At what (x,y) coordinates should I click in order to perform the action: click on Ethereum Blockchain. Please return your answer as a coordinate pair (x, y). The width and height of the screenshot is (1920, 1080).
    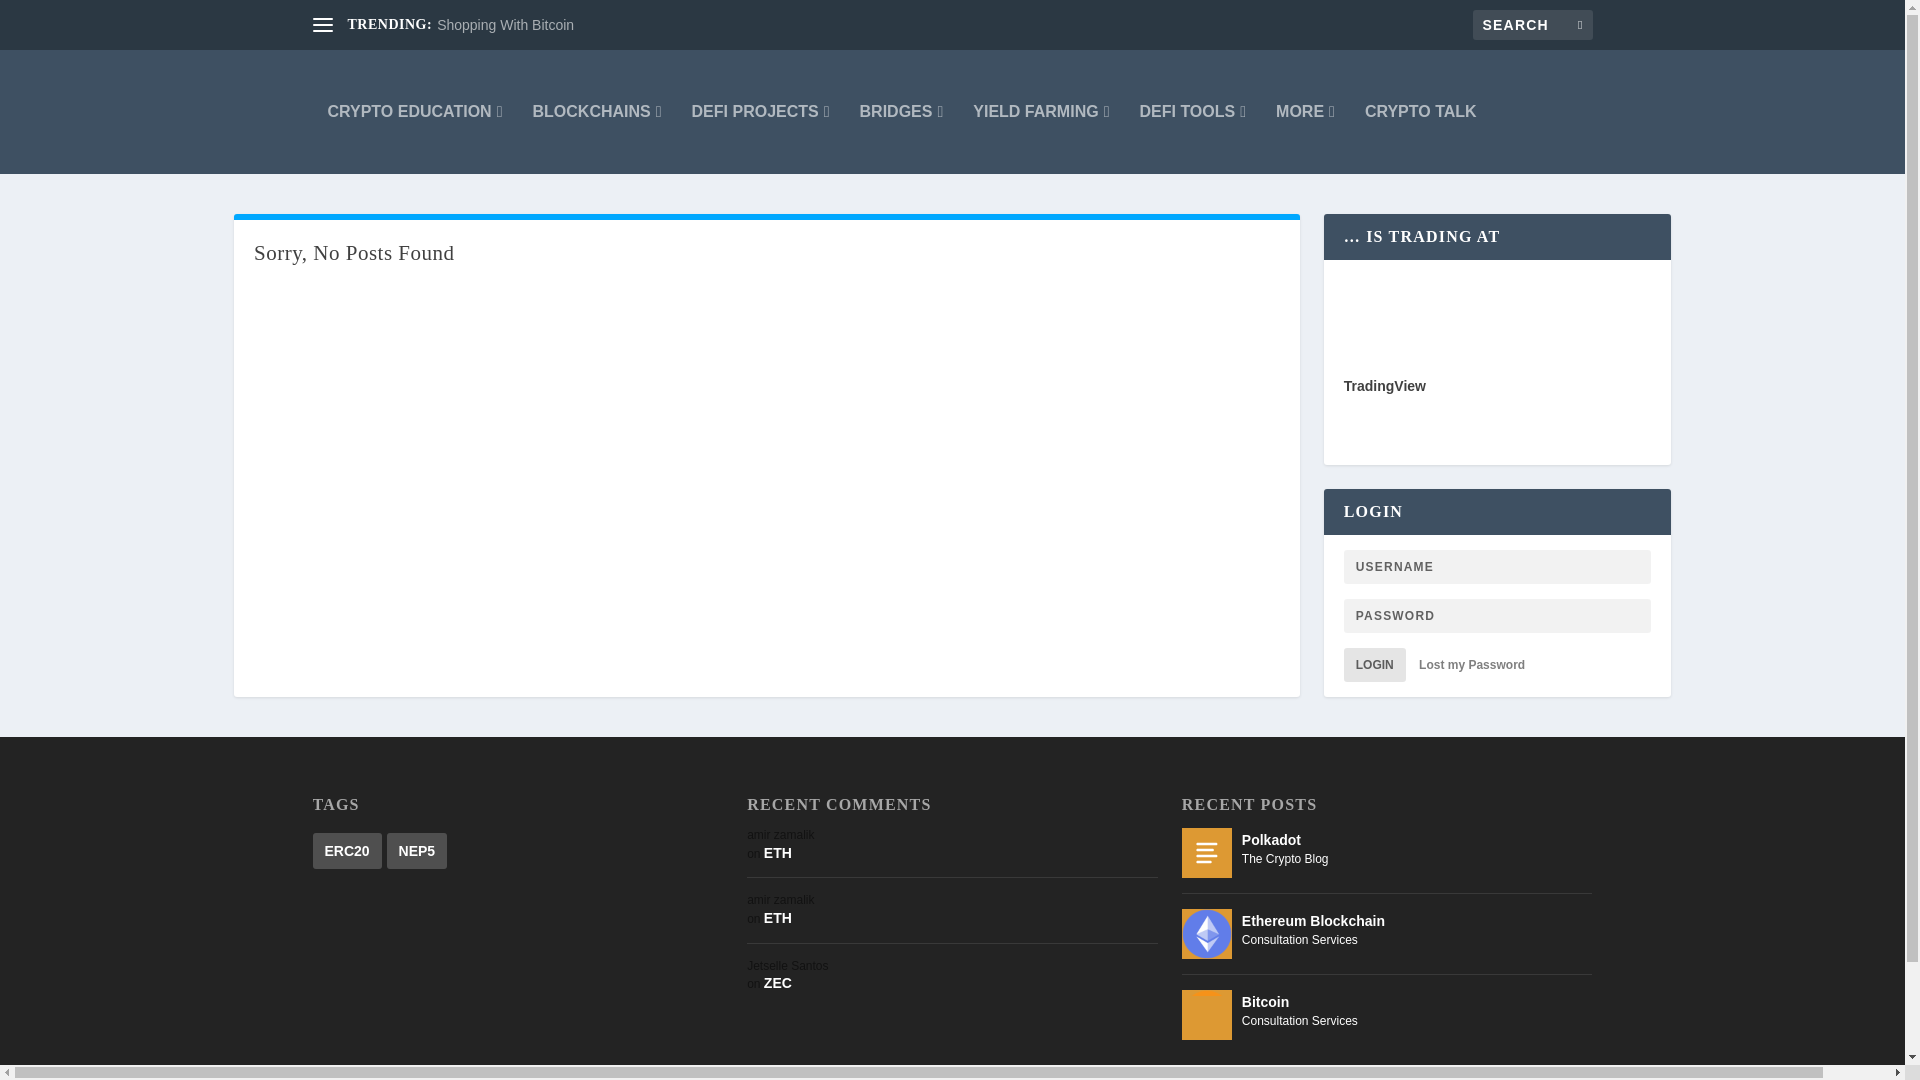
    Looking at the image, I should click on (1207, 934).